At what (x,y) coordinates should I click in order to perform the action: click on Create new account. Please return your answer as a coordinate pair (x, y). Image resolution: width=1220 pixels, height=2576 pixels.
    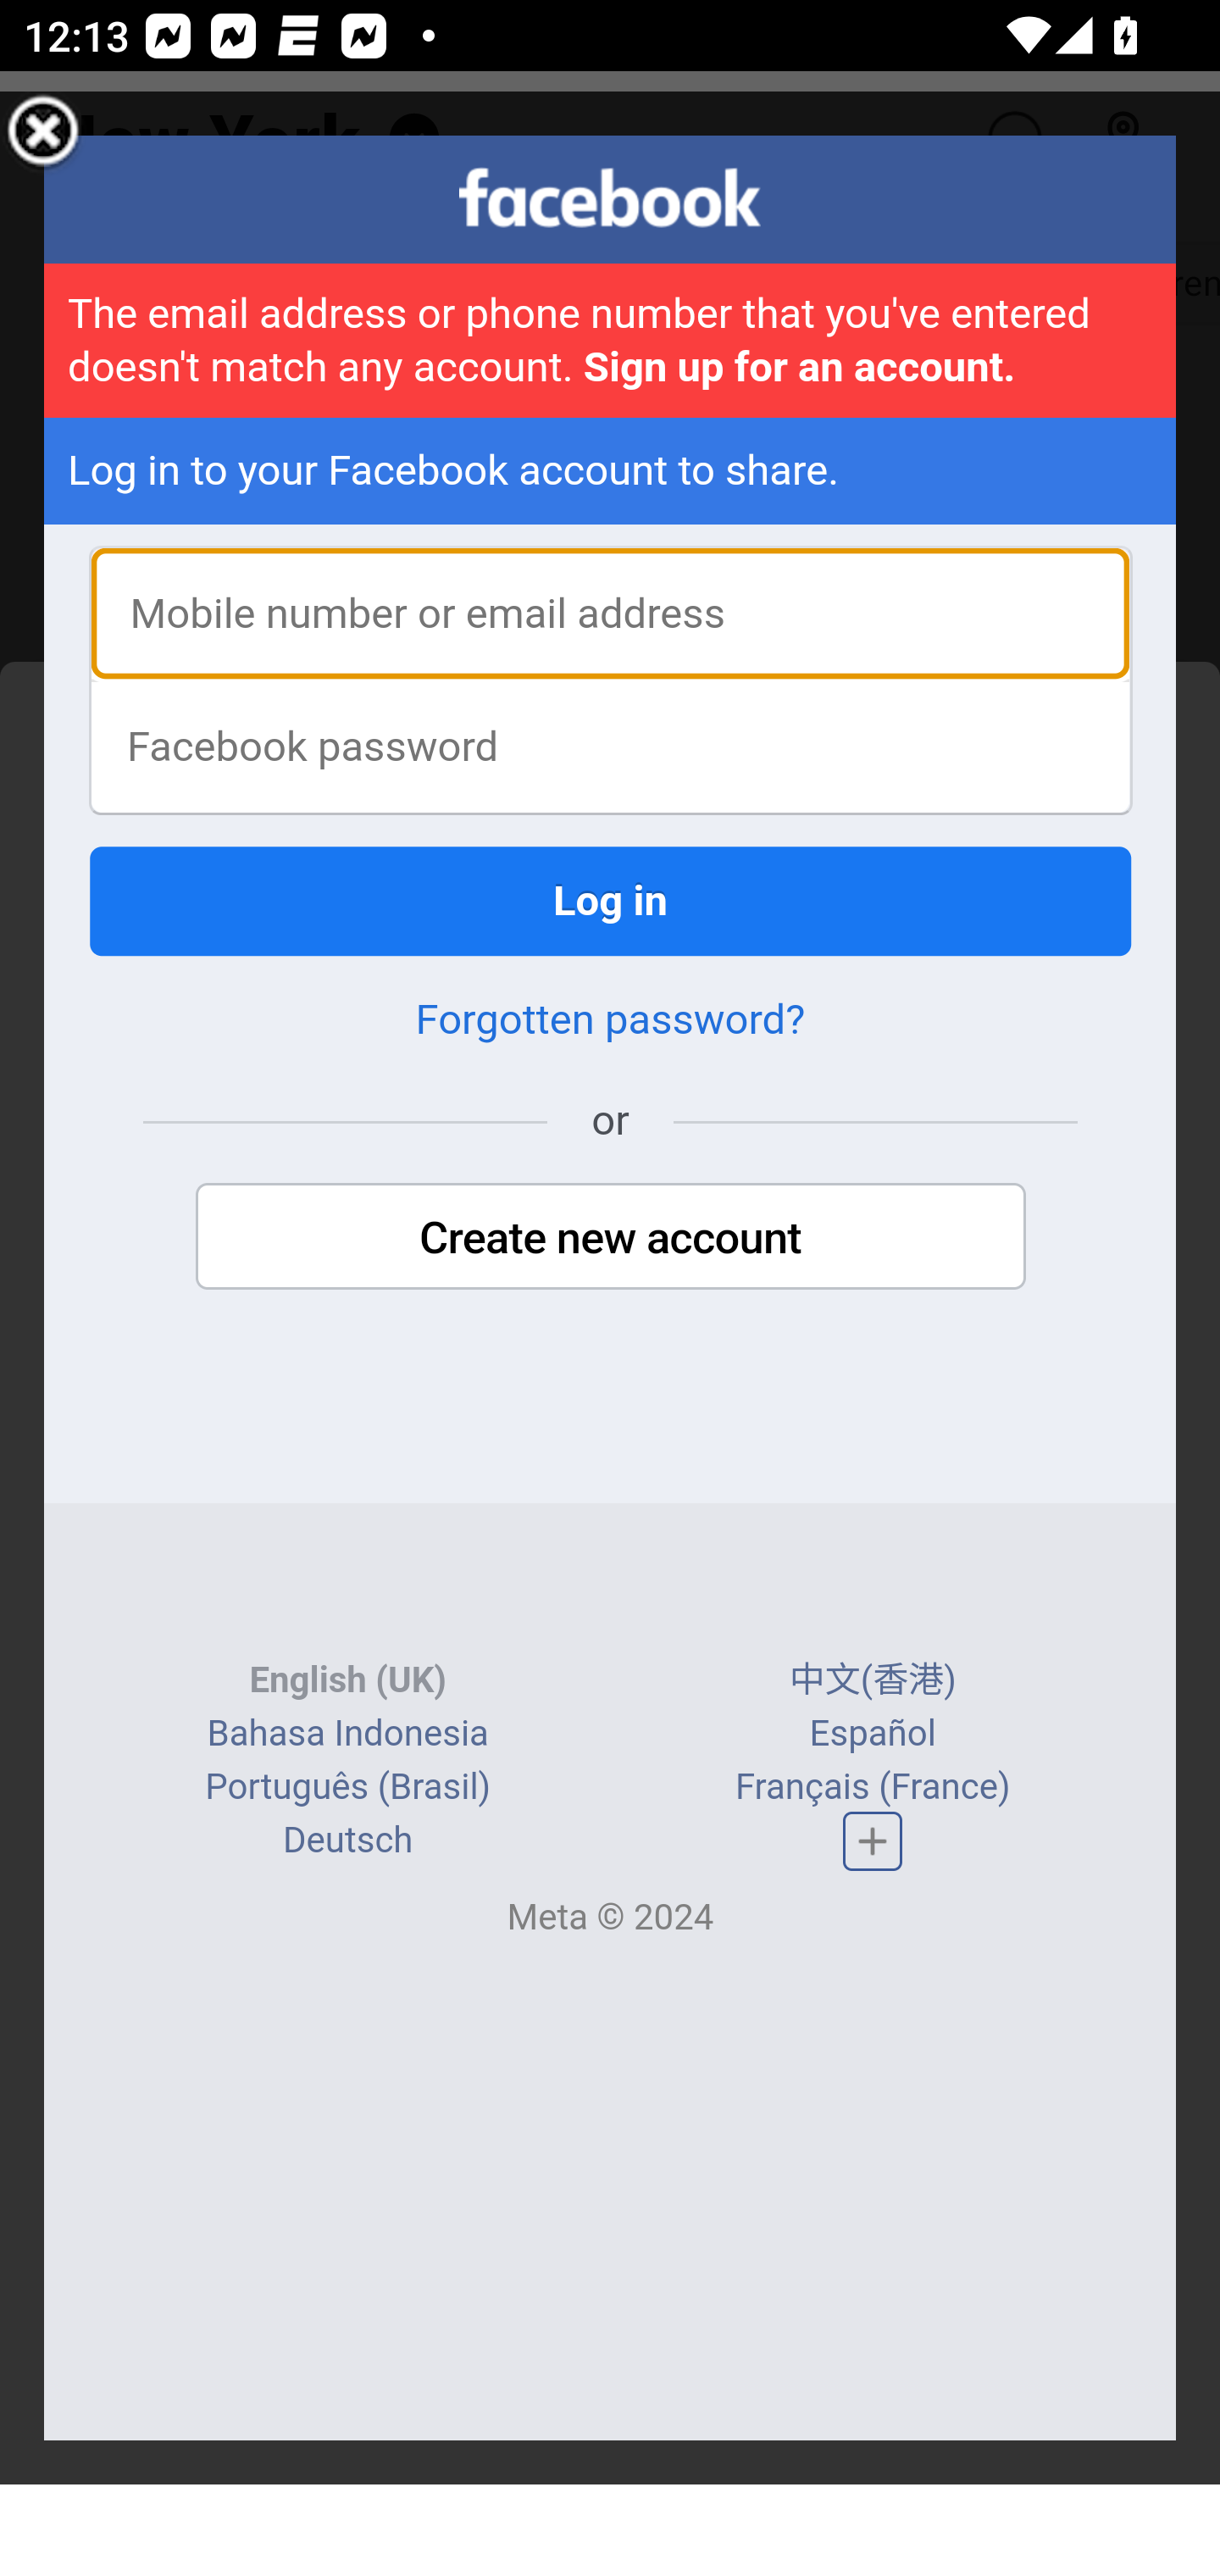
    Looking at the image, I should click on (610, 1241).